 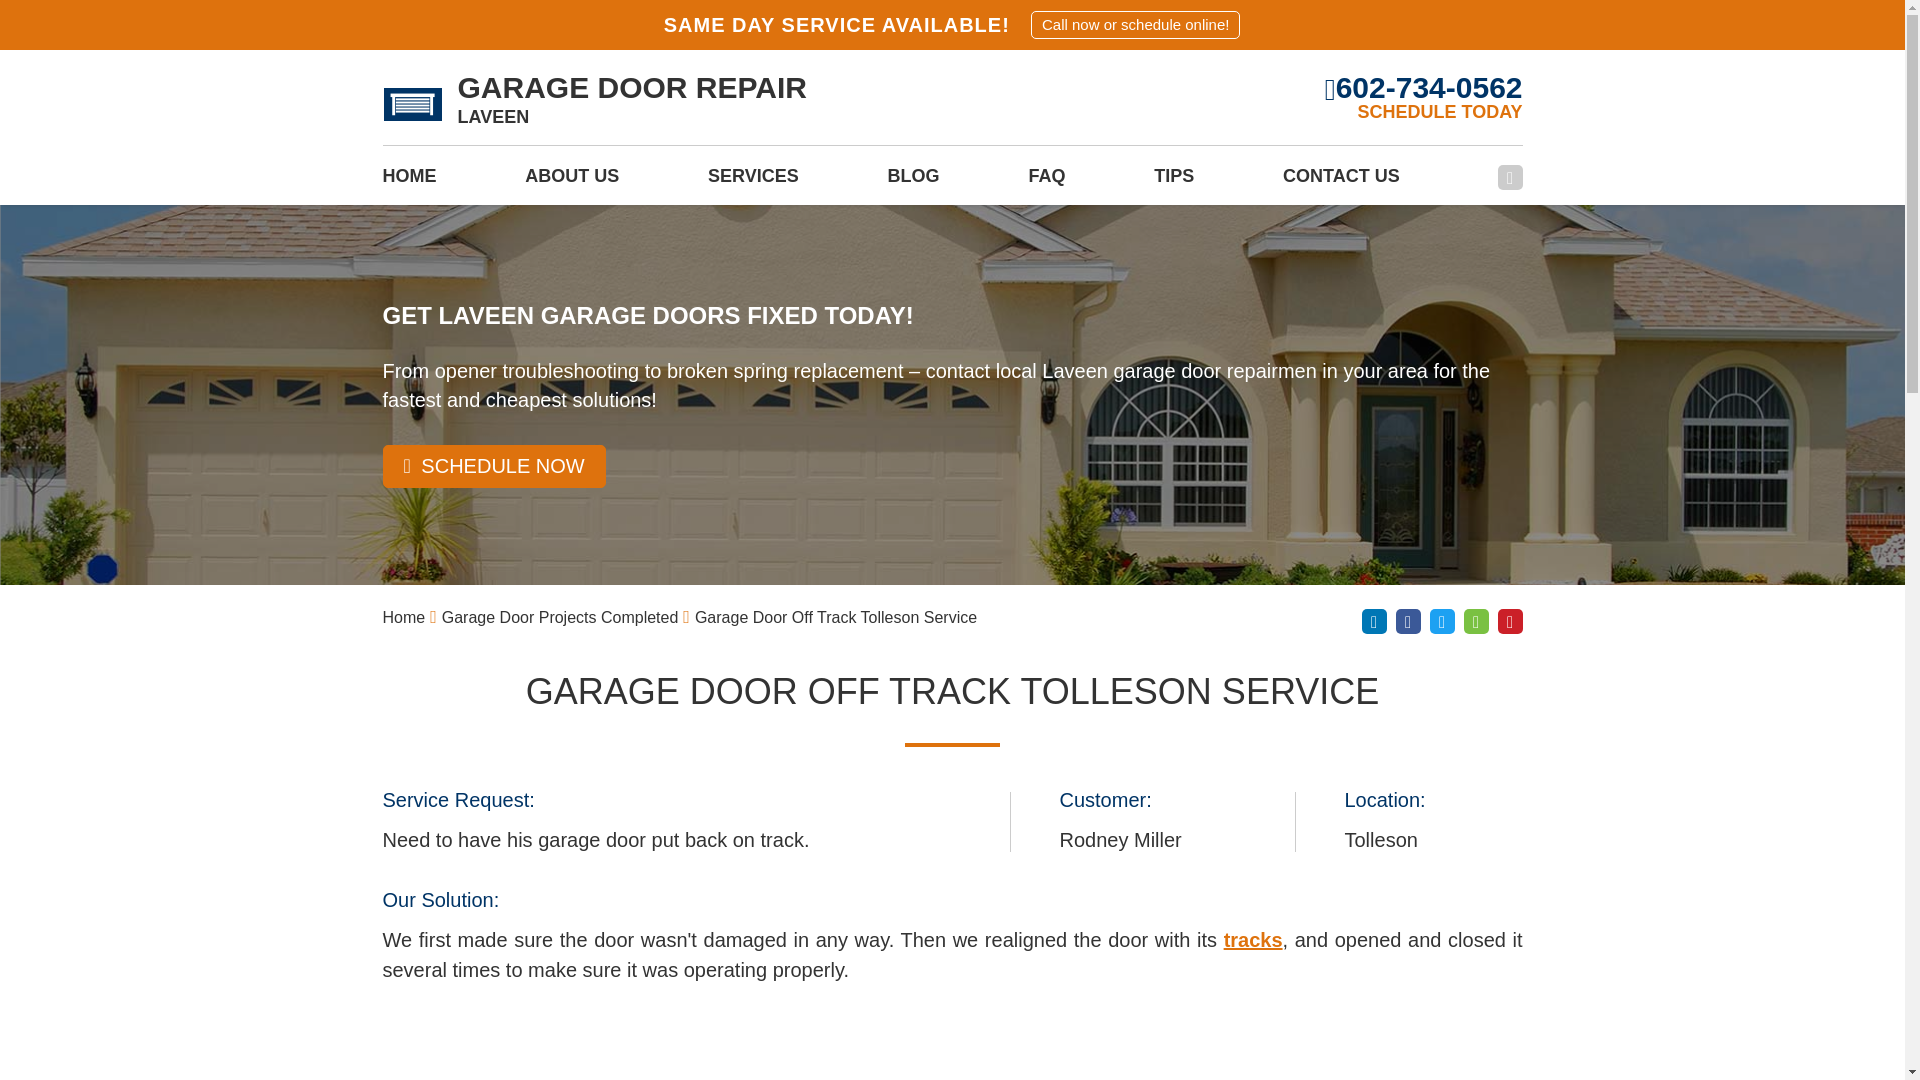 I want to click on Linkedin, so click(x=1374, y=621).